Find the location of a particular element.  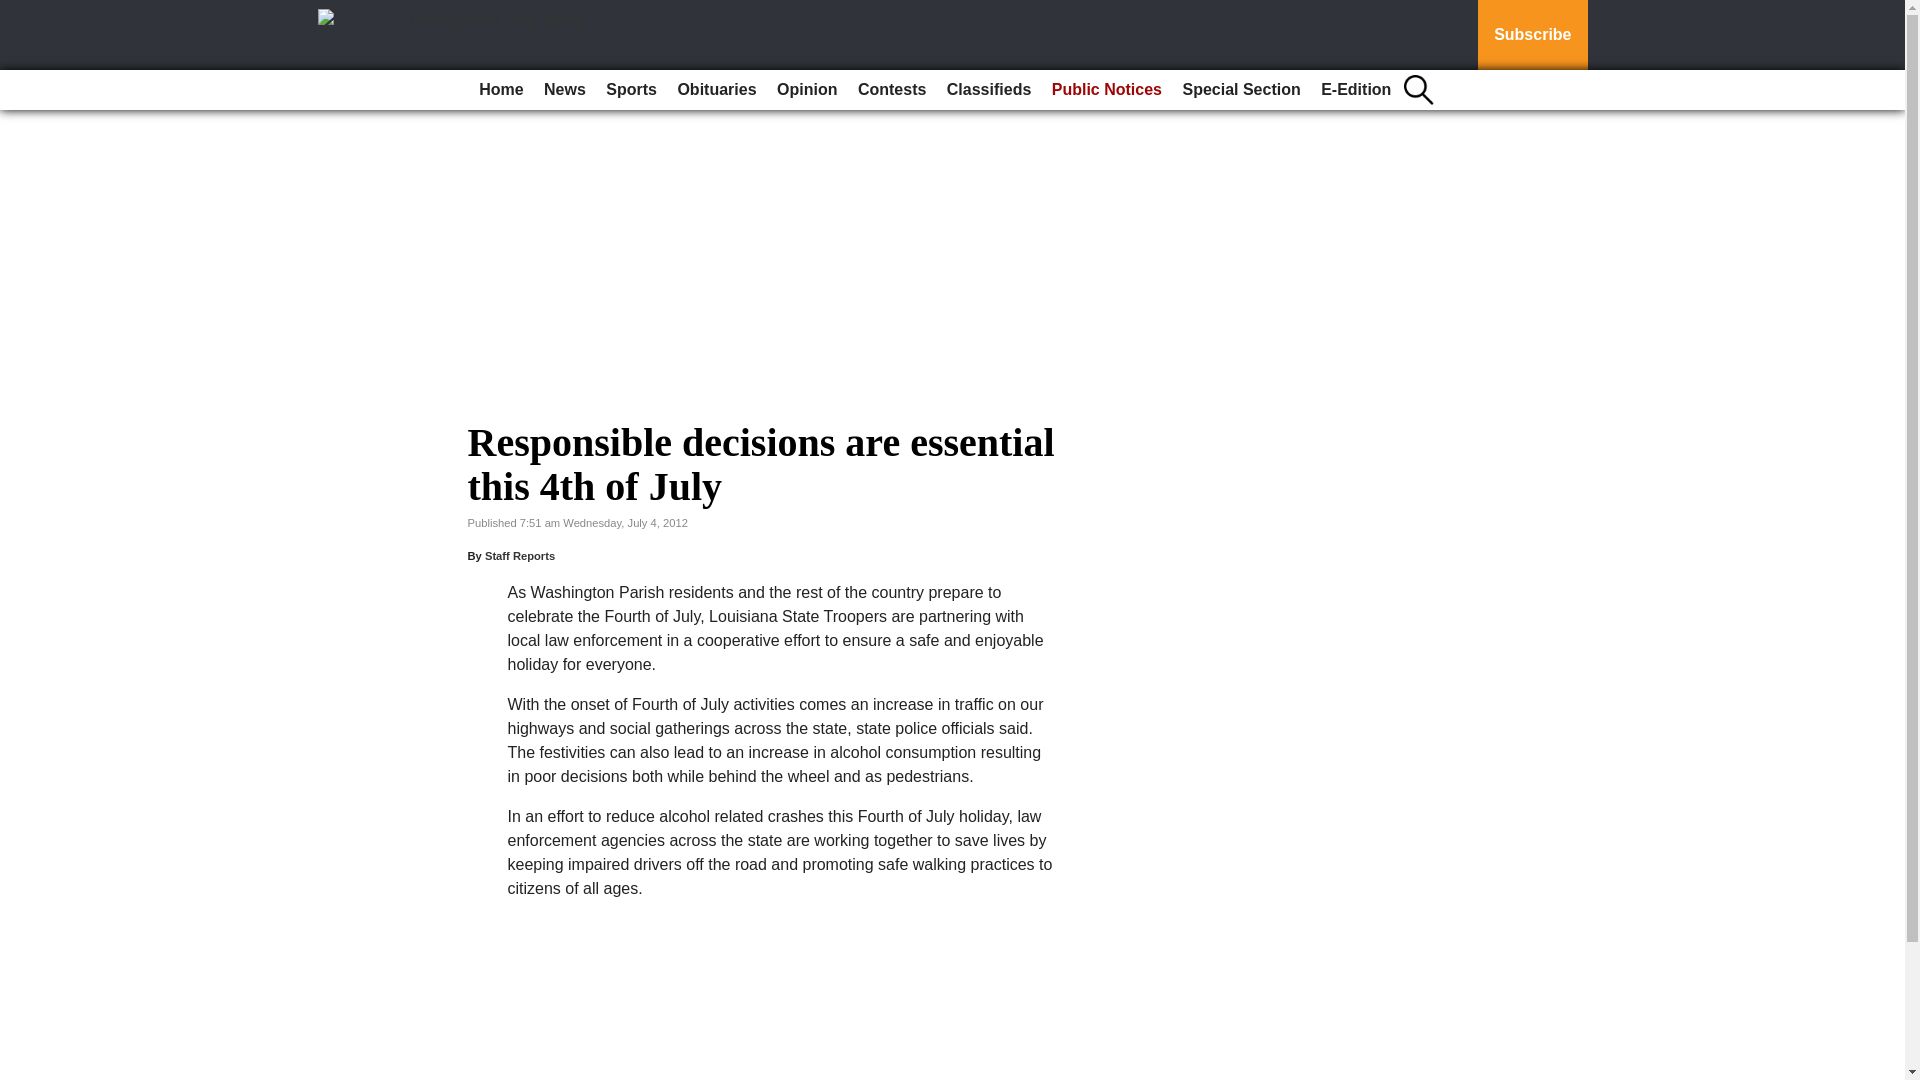

Public Notices is located at coordinates (1106, 90).